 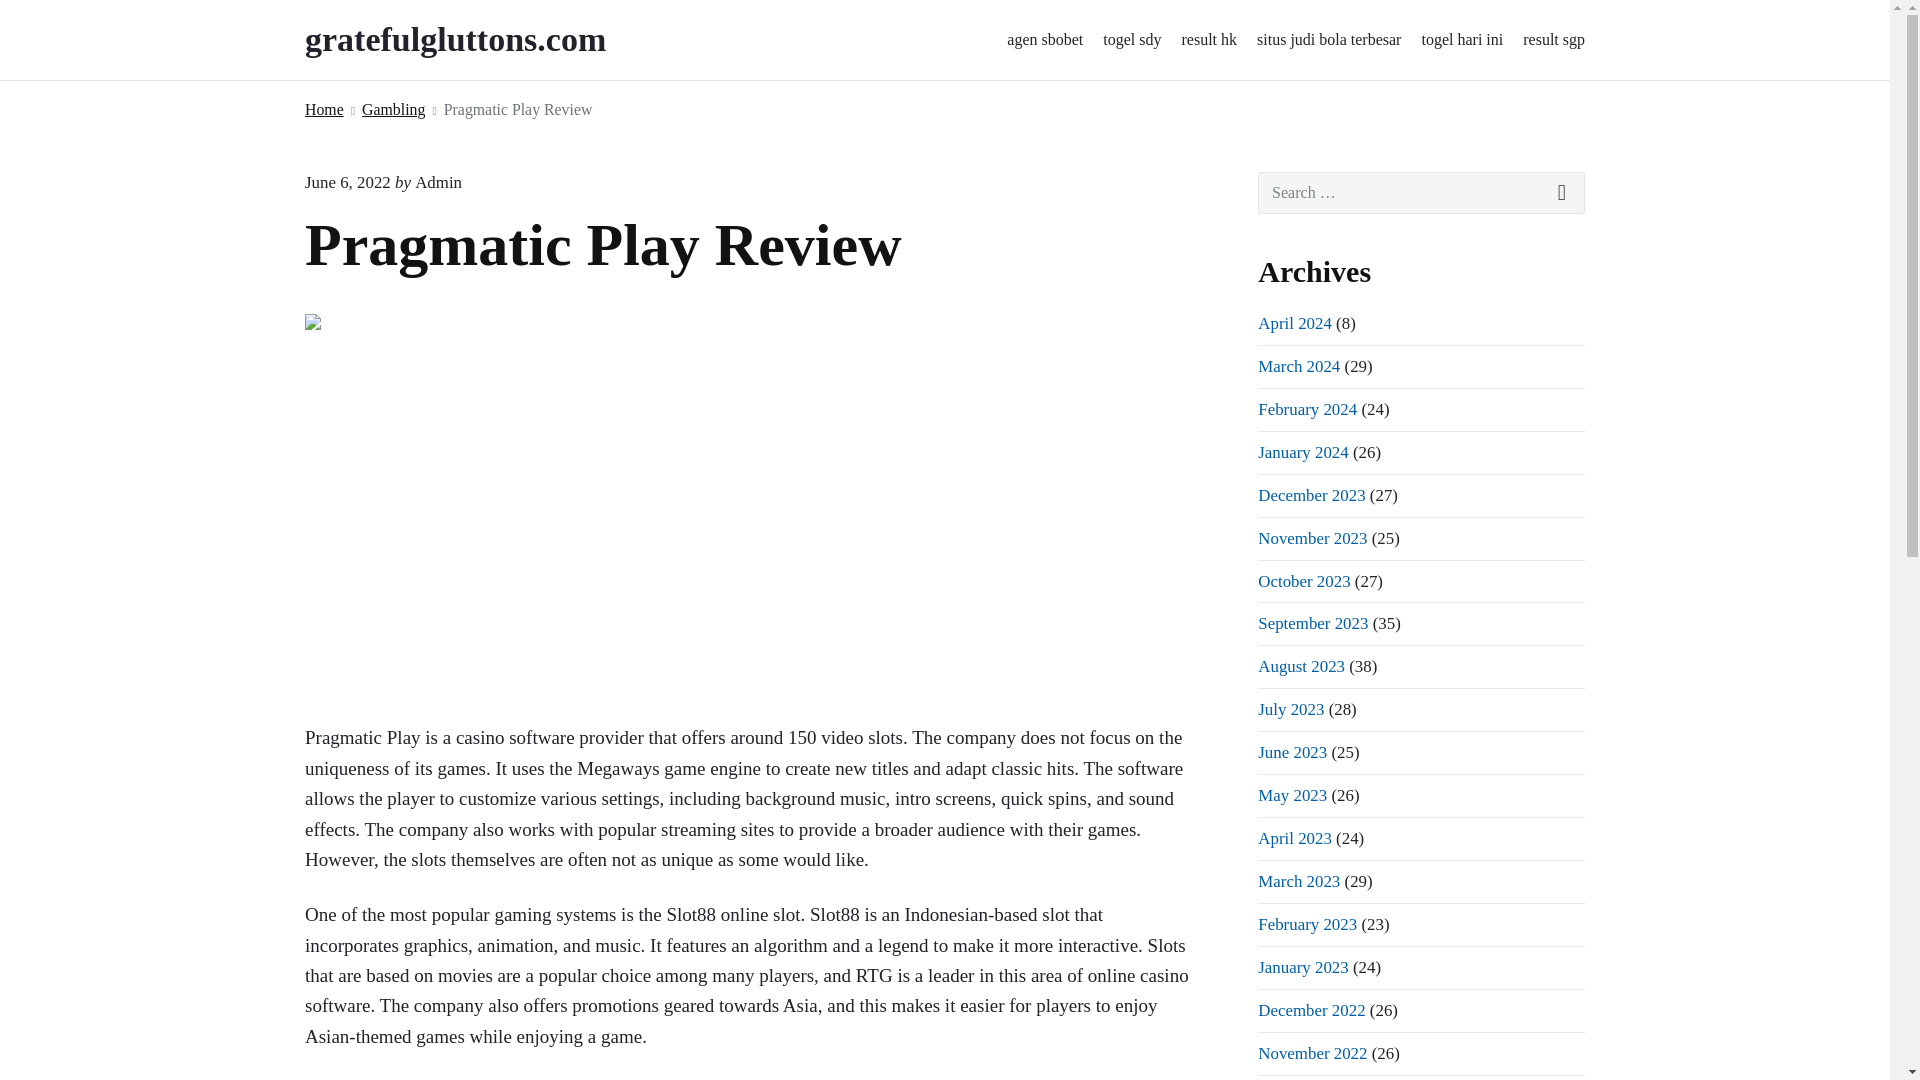 What do you see at coordinates (1292, 752) in the screenshot?
I see `June 2023` at bounding box center [1292, 752].